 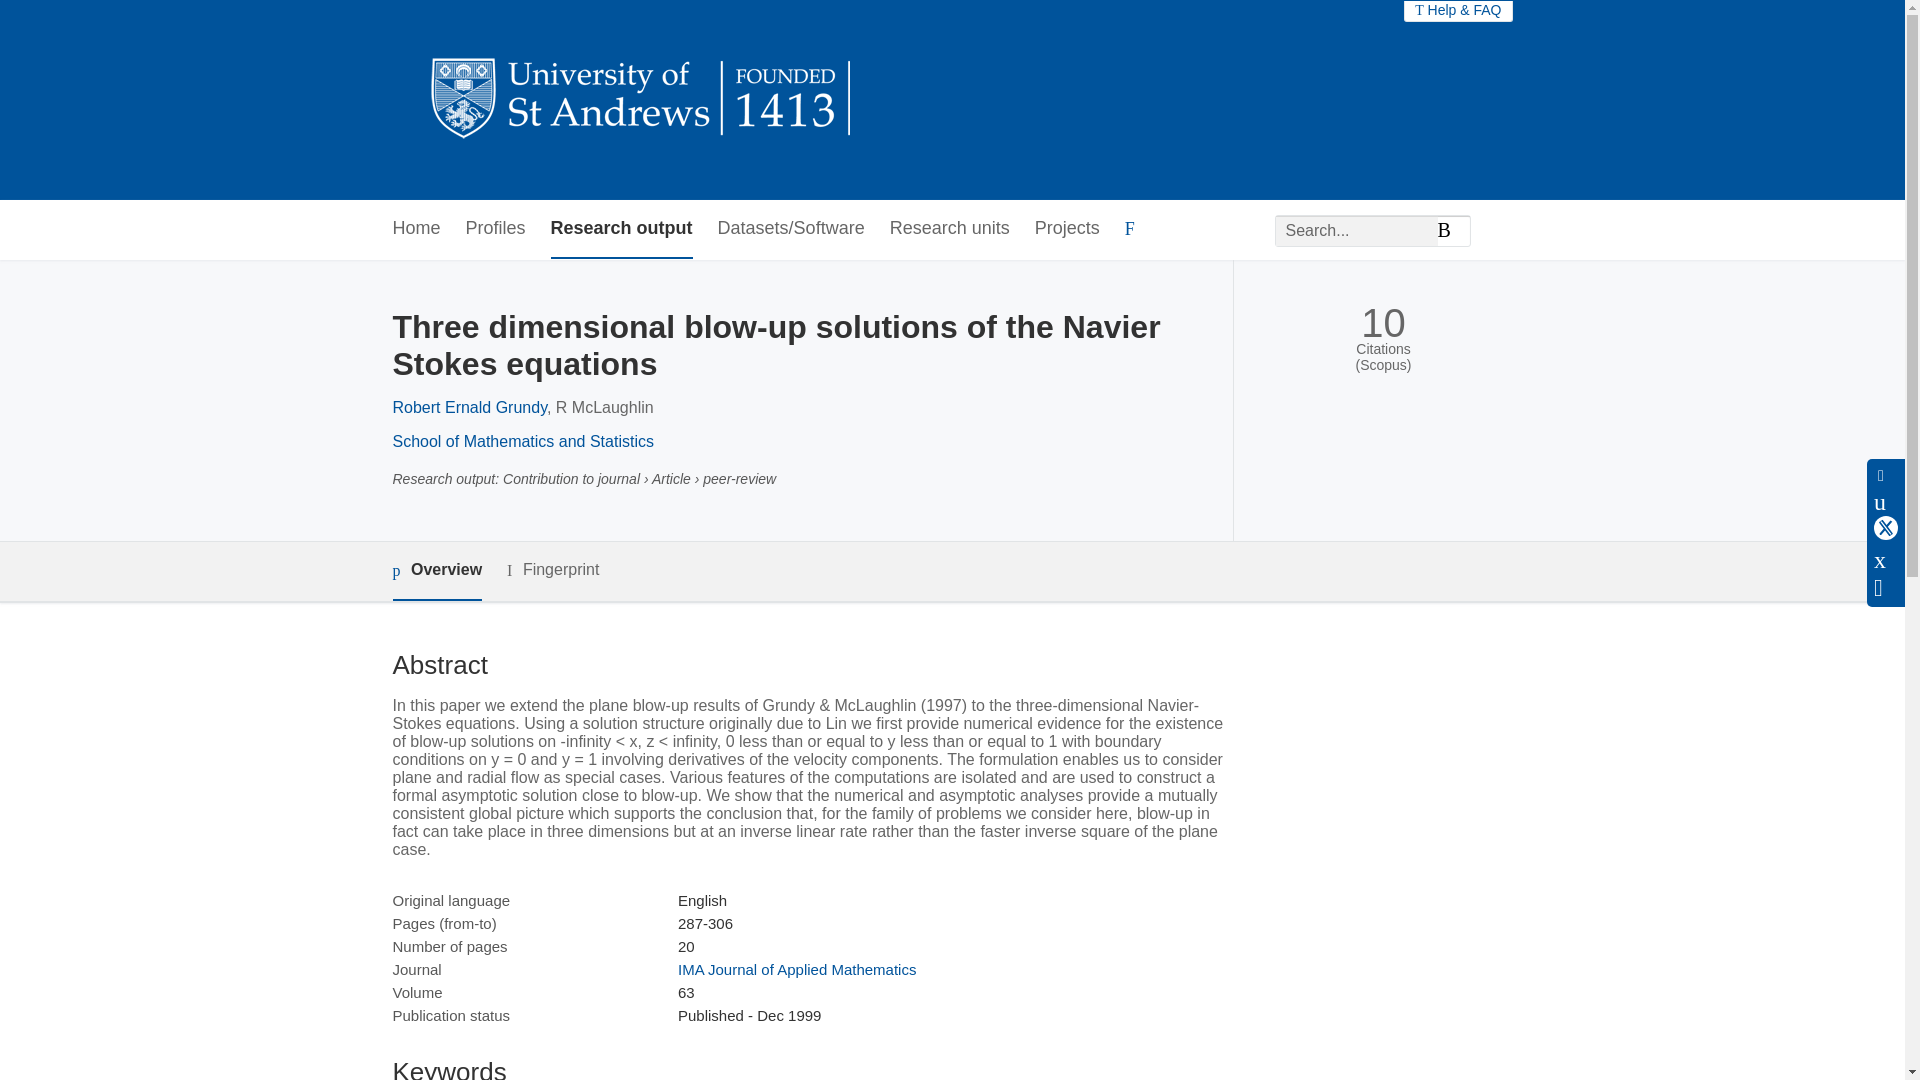 What do you see at coordinates (622, 229) in the screenshot?
I see `Research output` at bounding box center [622, 229].